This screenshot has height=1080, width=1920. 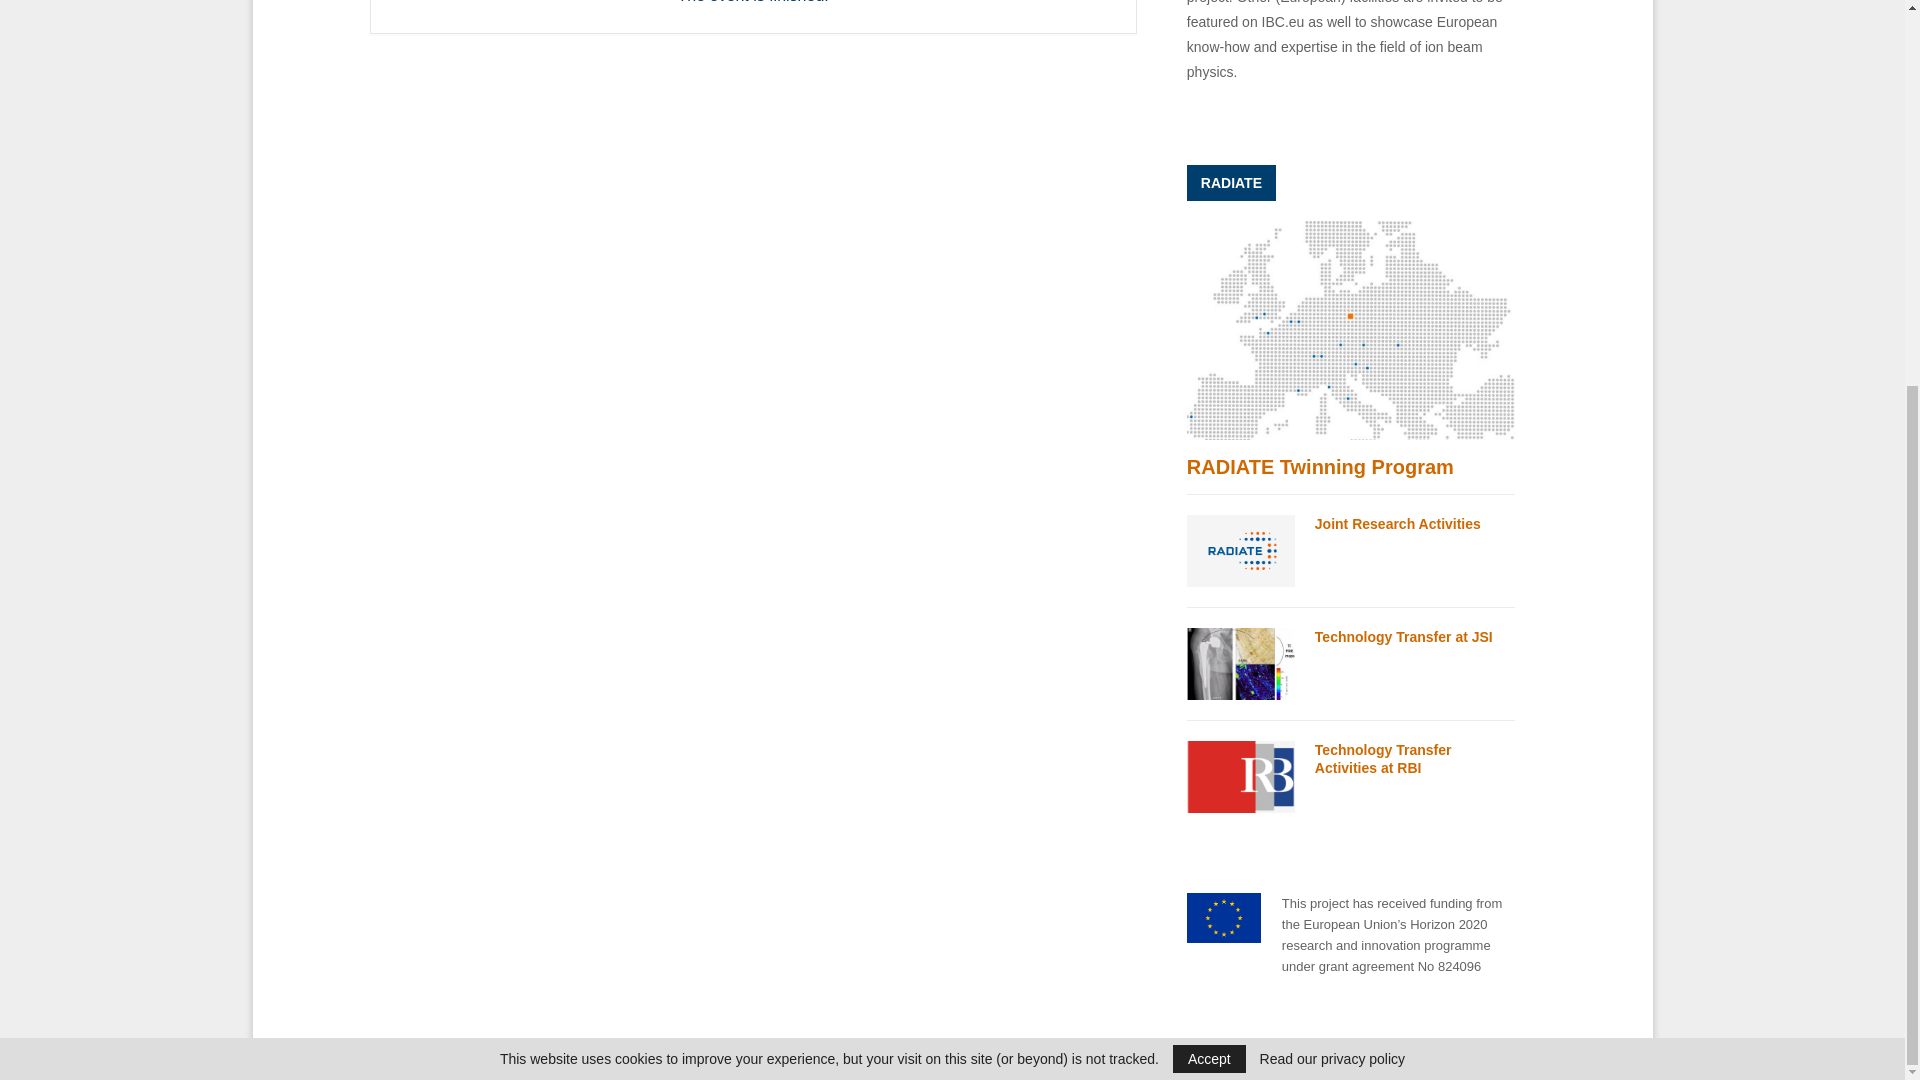 I want to click on  Technology Transfer at JSI , so click(x=1404, y=636).